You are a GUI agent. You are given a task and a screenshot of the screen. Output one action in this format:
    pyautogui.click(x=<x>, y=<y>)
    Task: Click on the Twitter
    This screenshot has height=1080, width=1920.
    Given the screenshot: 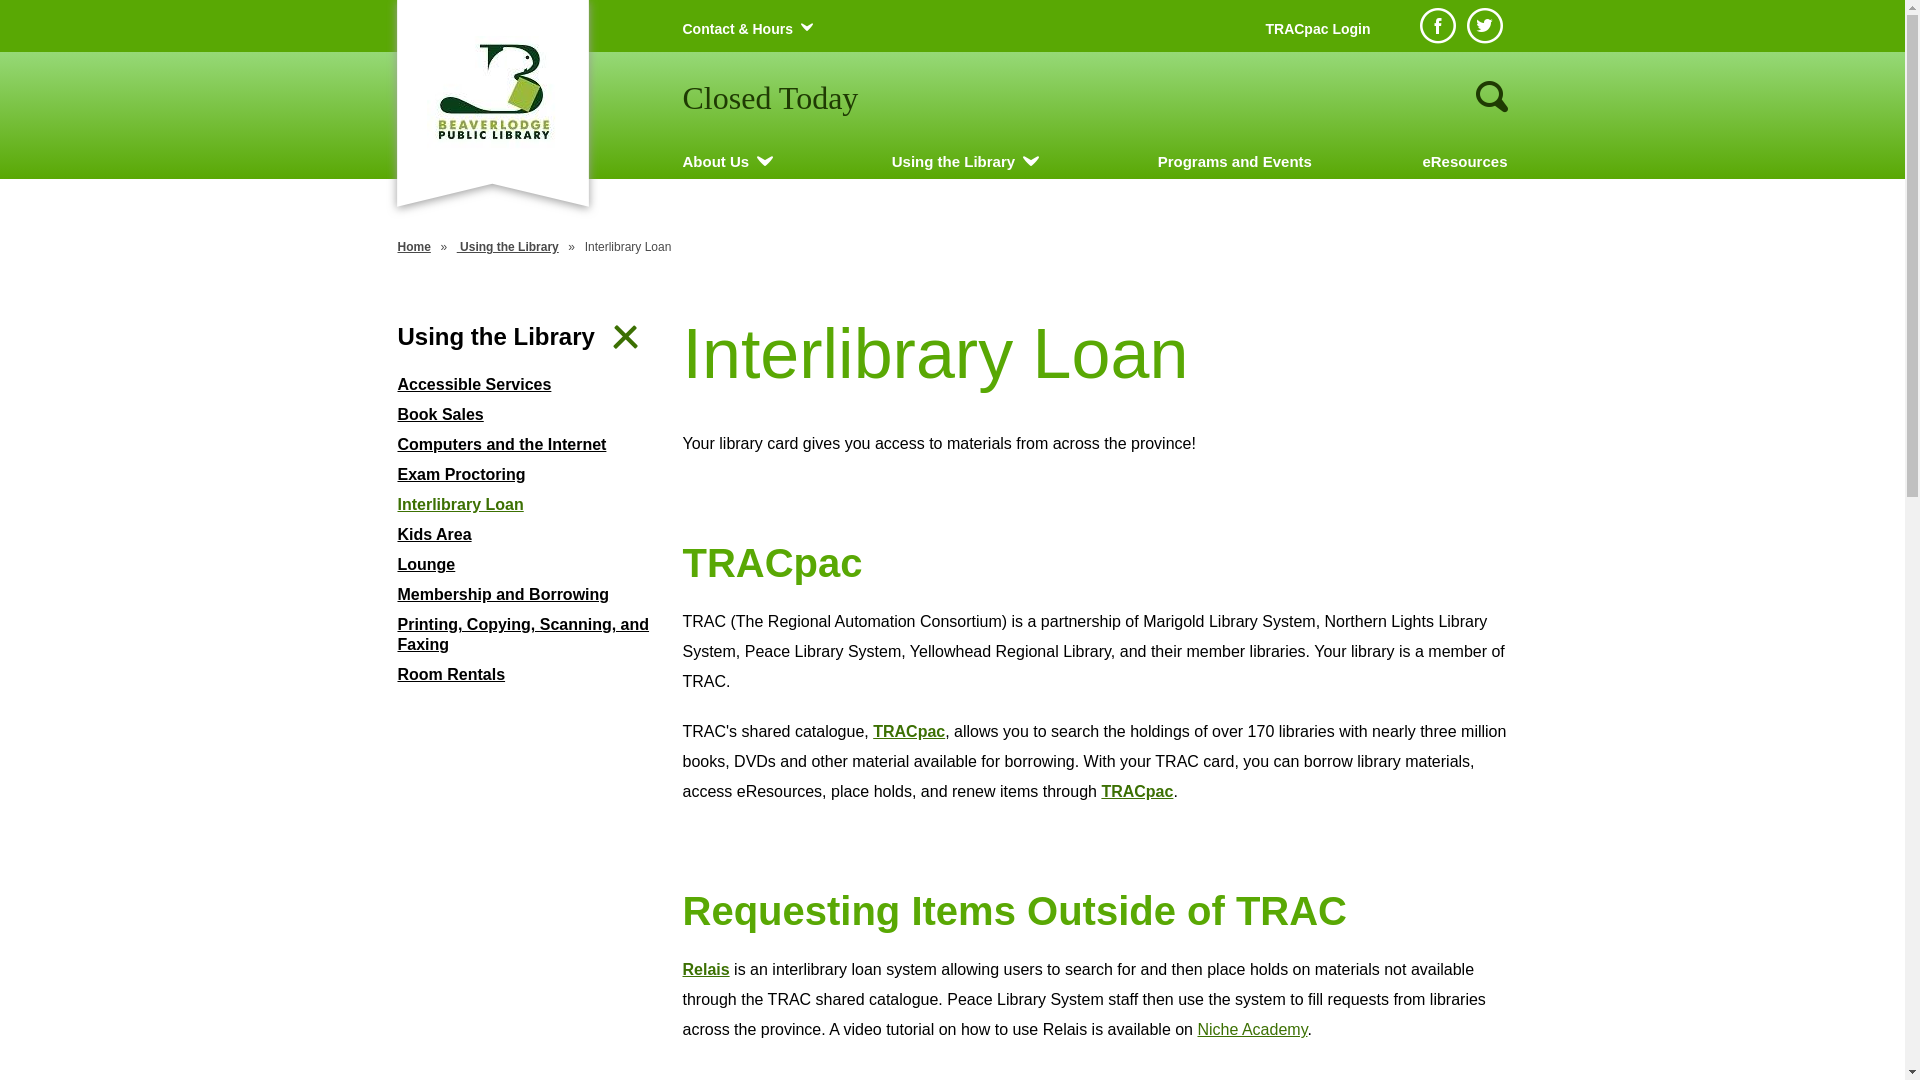 What is the action you would take?
    pyautogui.click(x=1484, y=26)
    